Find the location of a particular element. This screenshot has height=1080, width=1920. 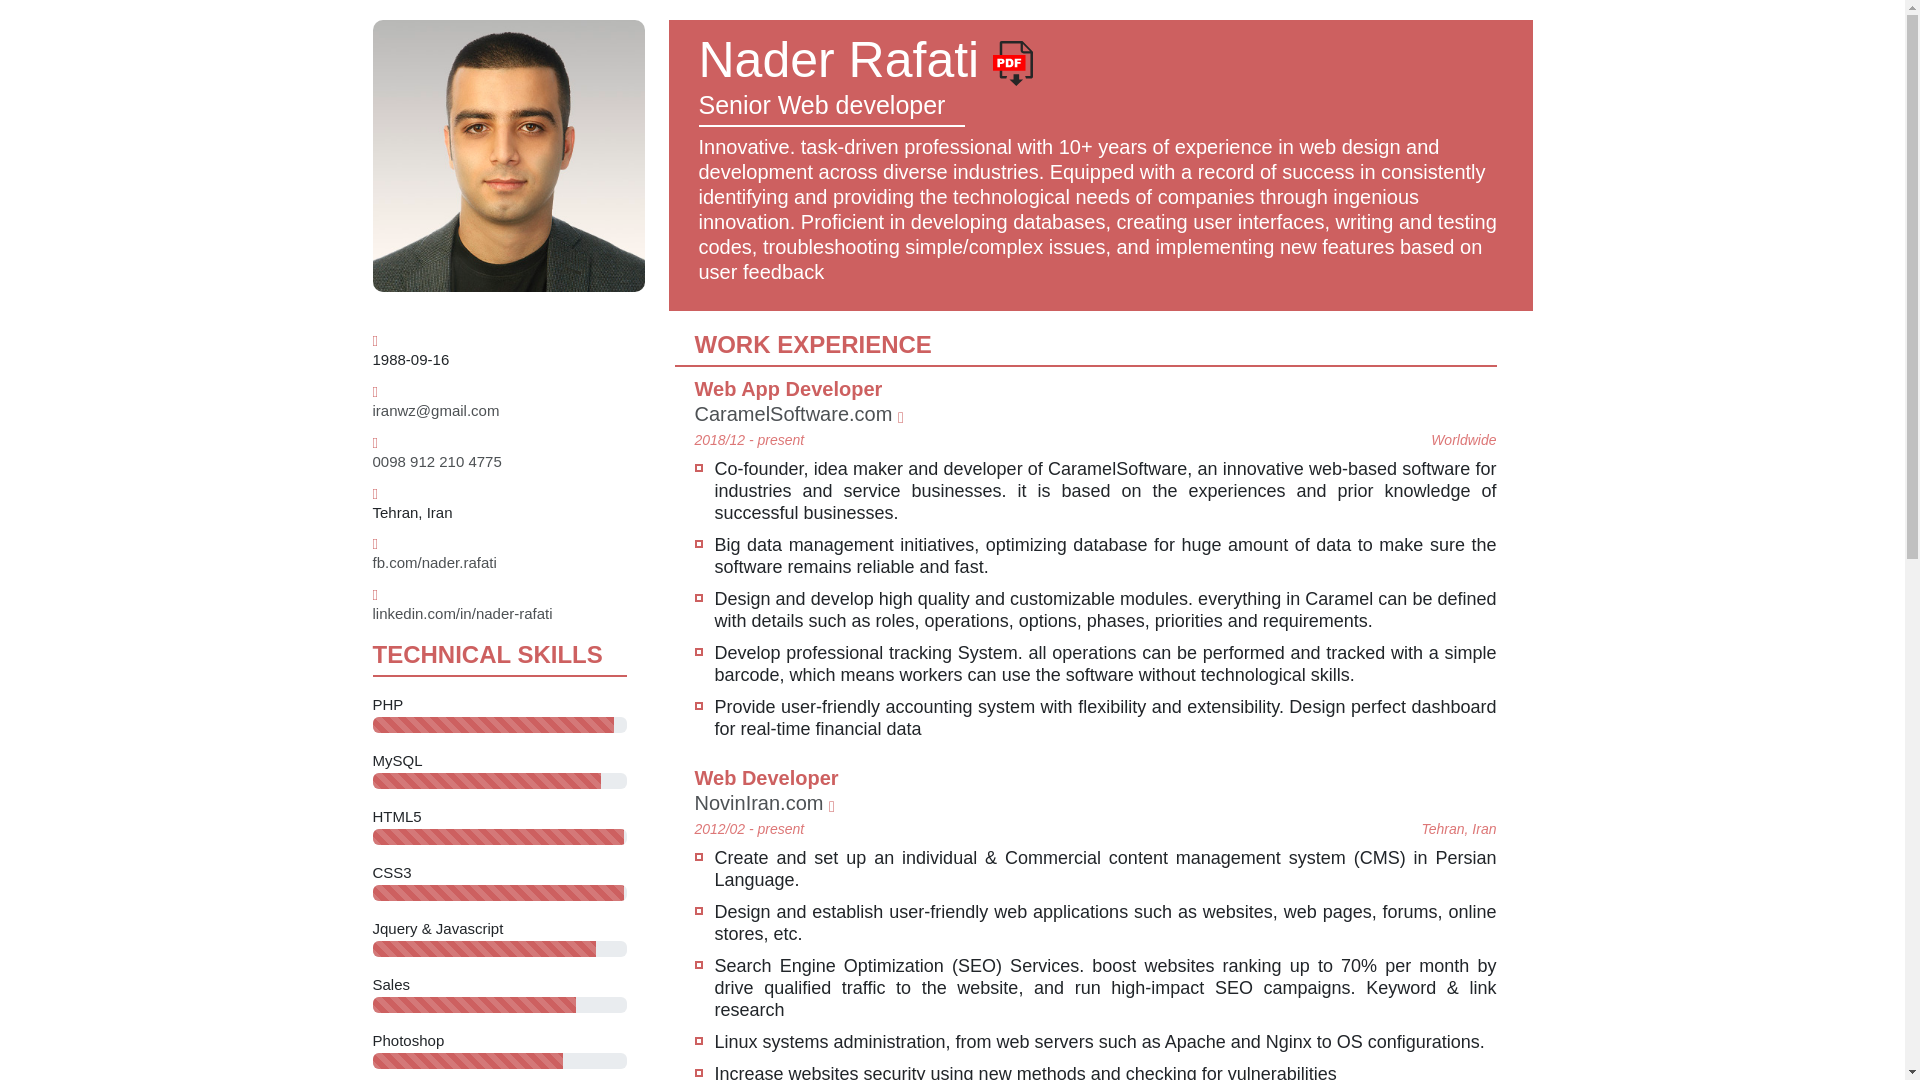

caramel is located at coordinates (798, 414).